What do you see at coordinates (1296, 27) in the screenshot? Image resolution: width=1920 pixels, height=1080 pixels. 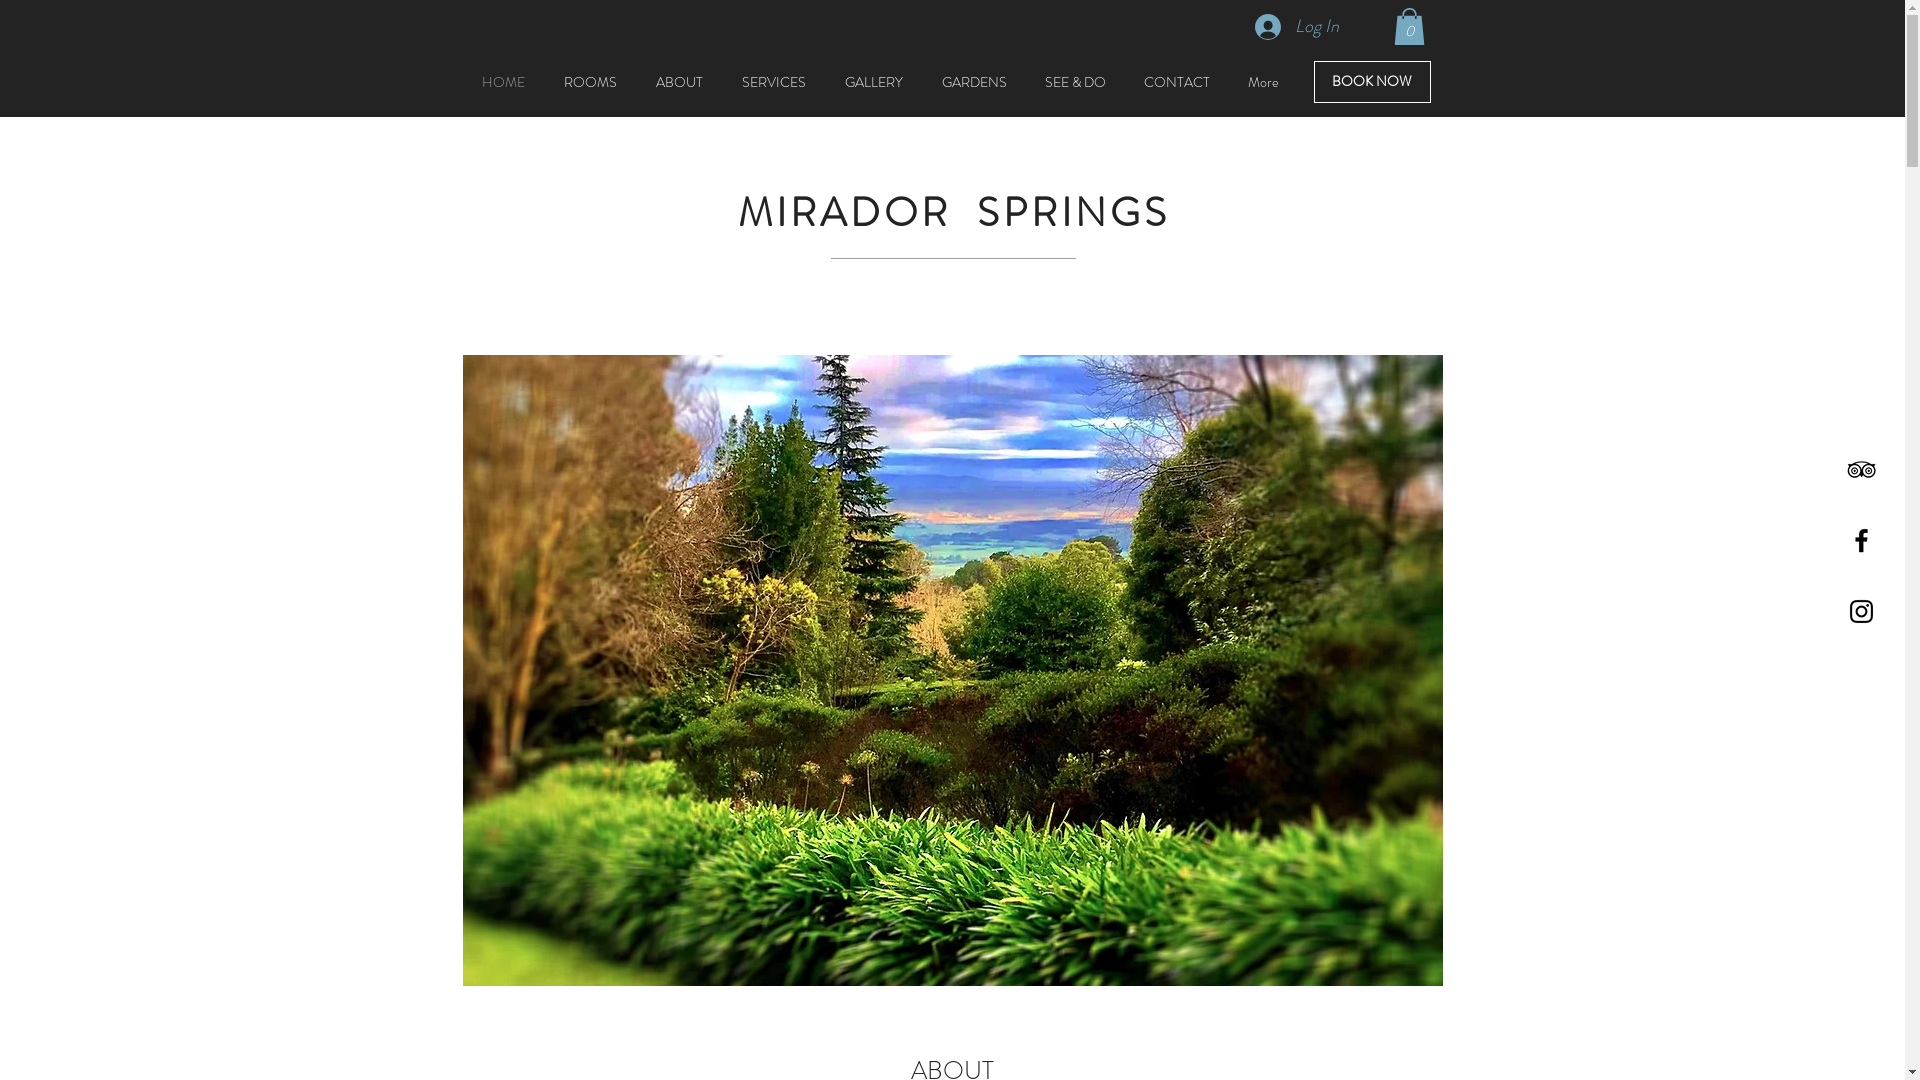 I see `Log In` at bounding box center [1296, 27].